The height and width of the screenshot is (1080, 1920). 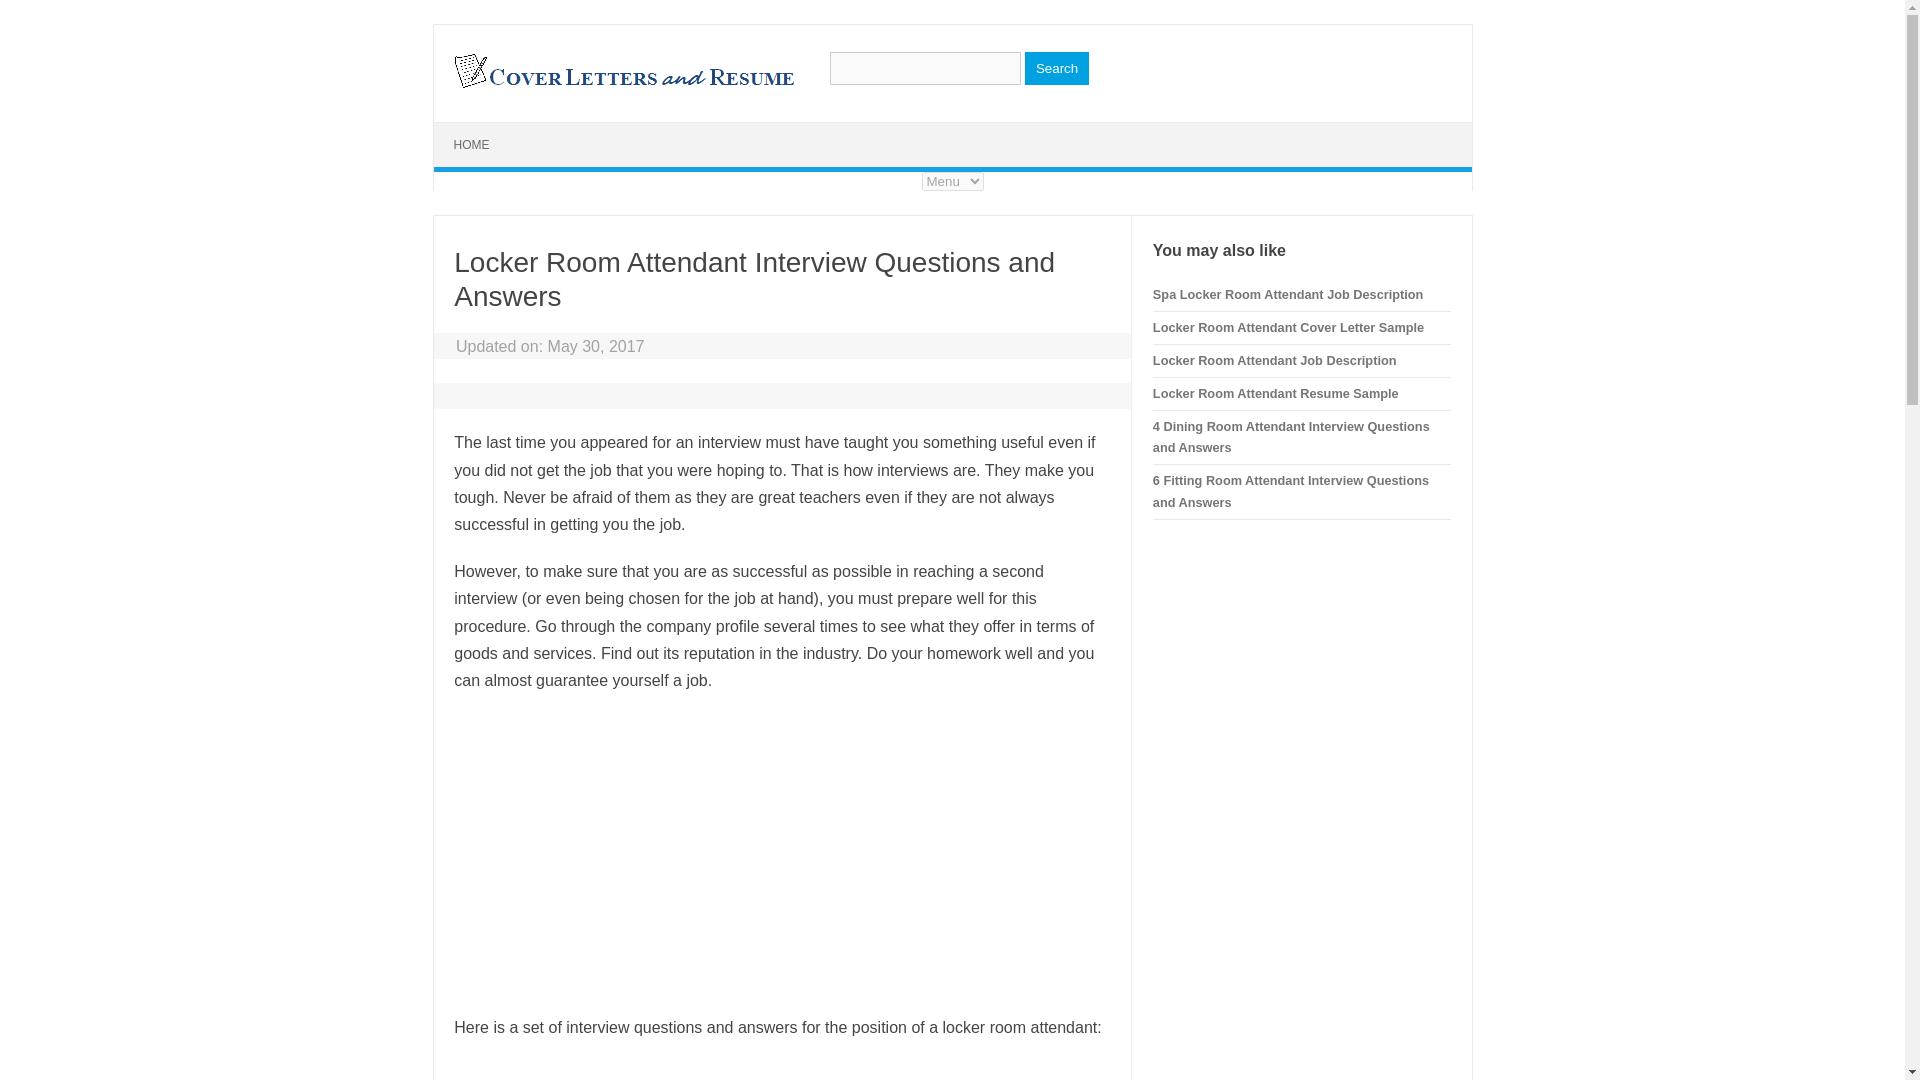 What do you see at coordinates (1276, 392) in the screenshot?
I see `Locker Room Attendant Resume Sample` at bounding box center [1276, 392].